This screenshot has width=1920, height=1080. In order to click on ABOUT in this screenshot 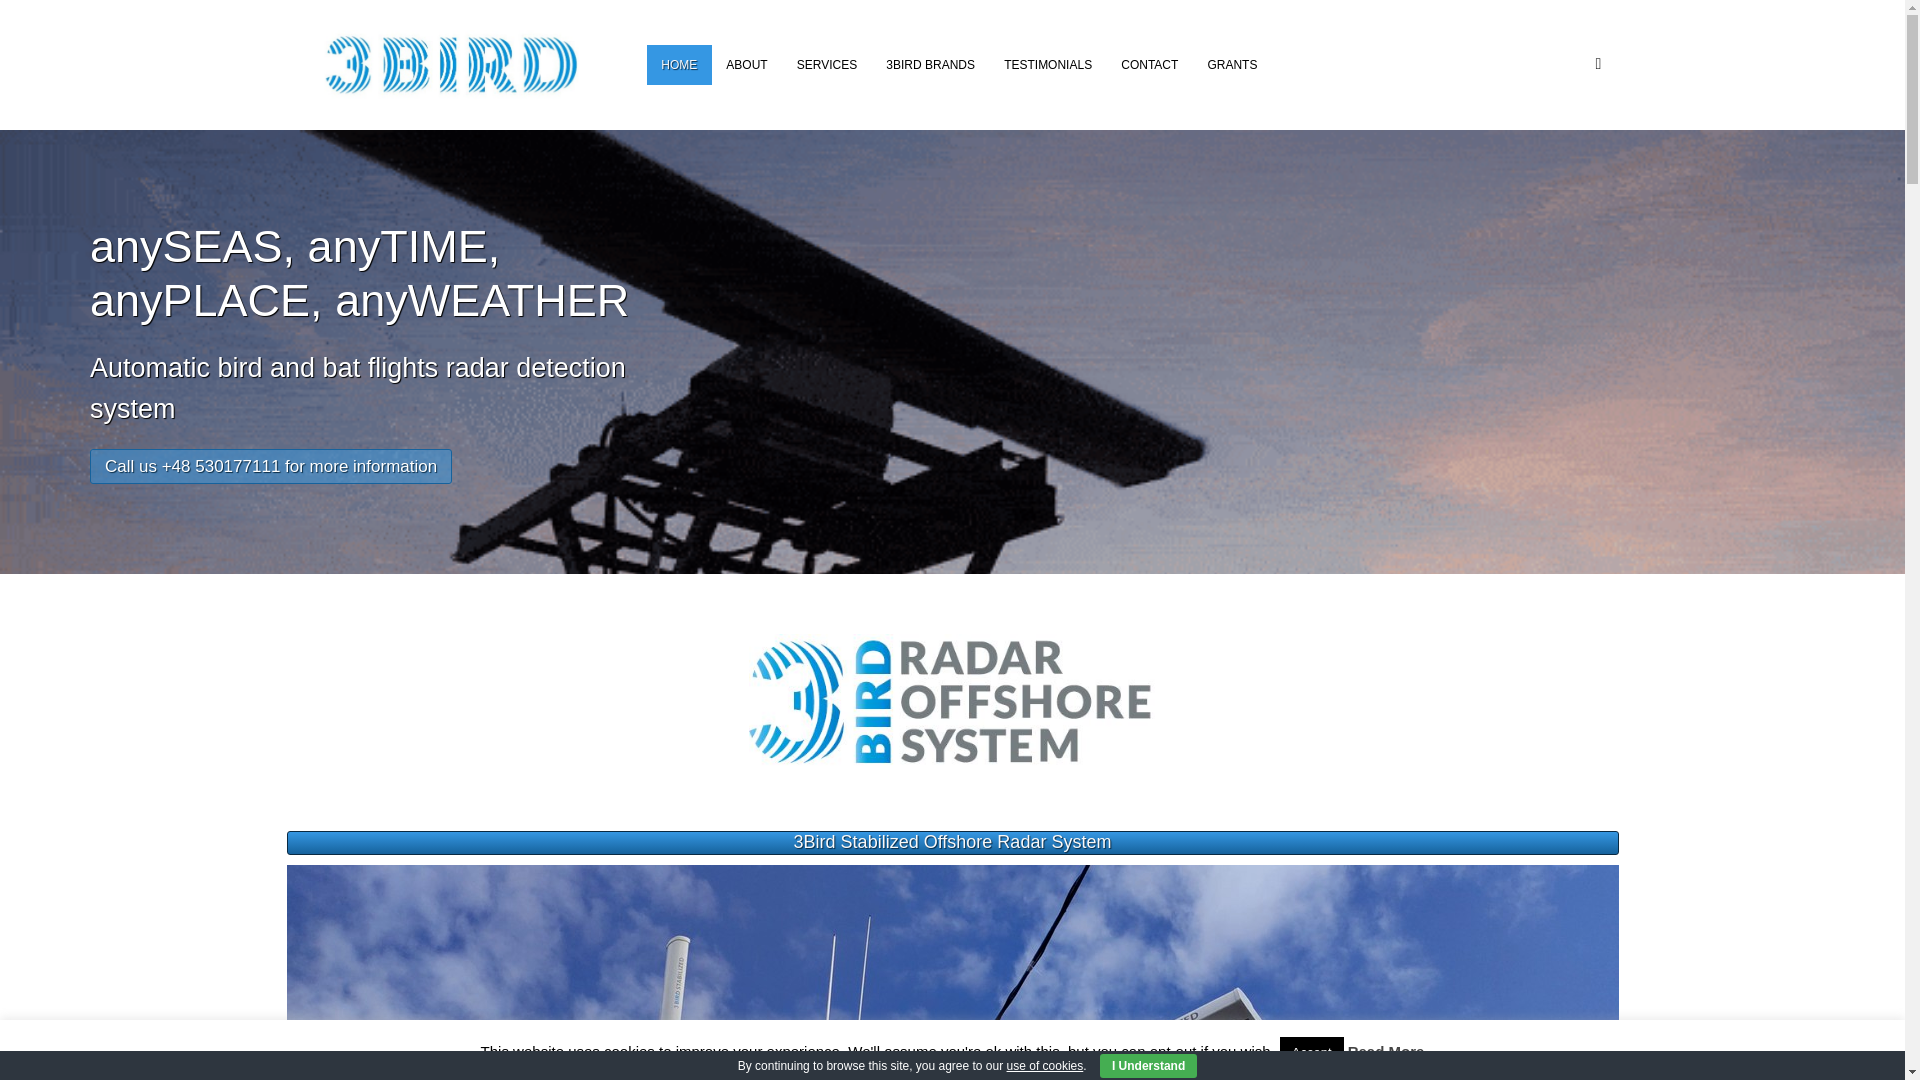, I will do `click(747, 65)`.